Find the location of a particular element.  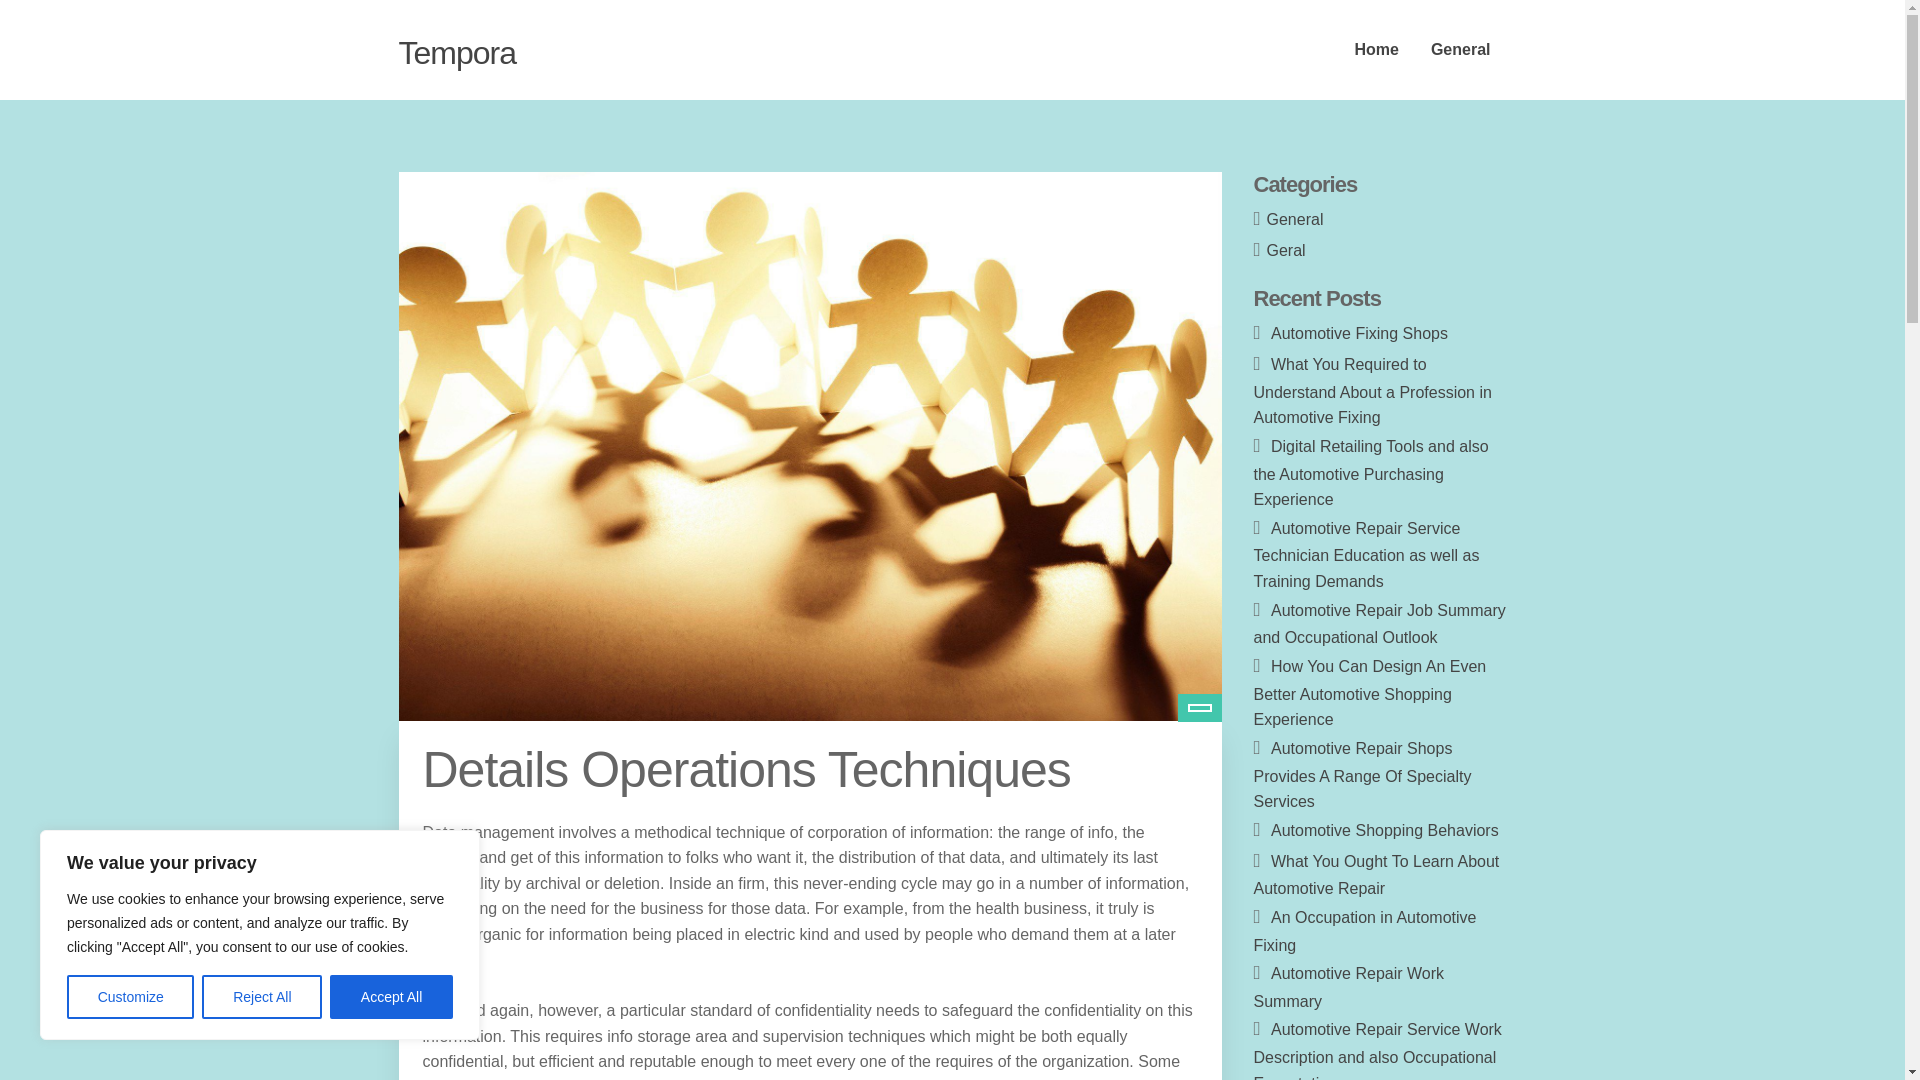

General is located at coordinates (1296, 218).